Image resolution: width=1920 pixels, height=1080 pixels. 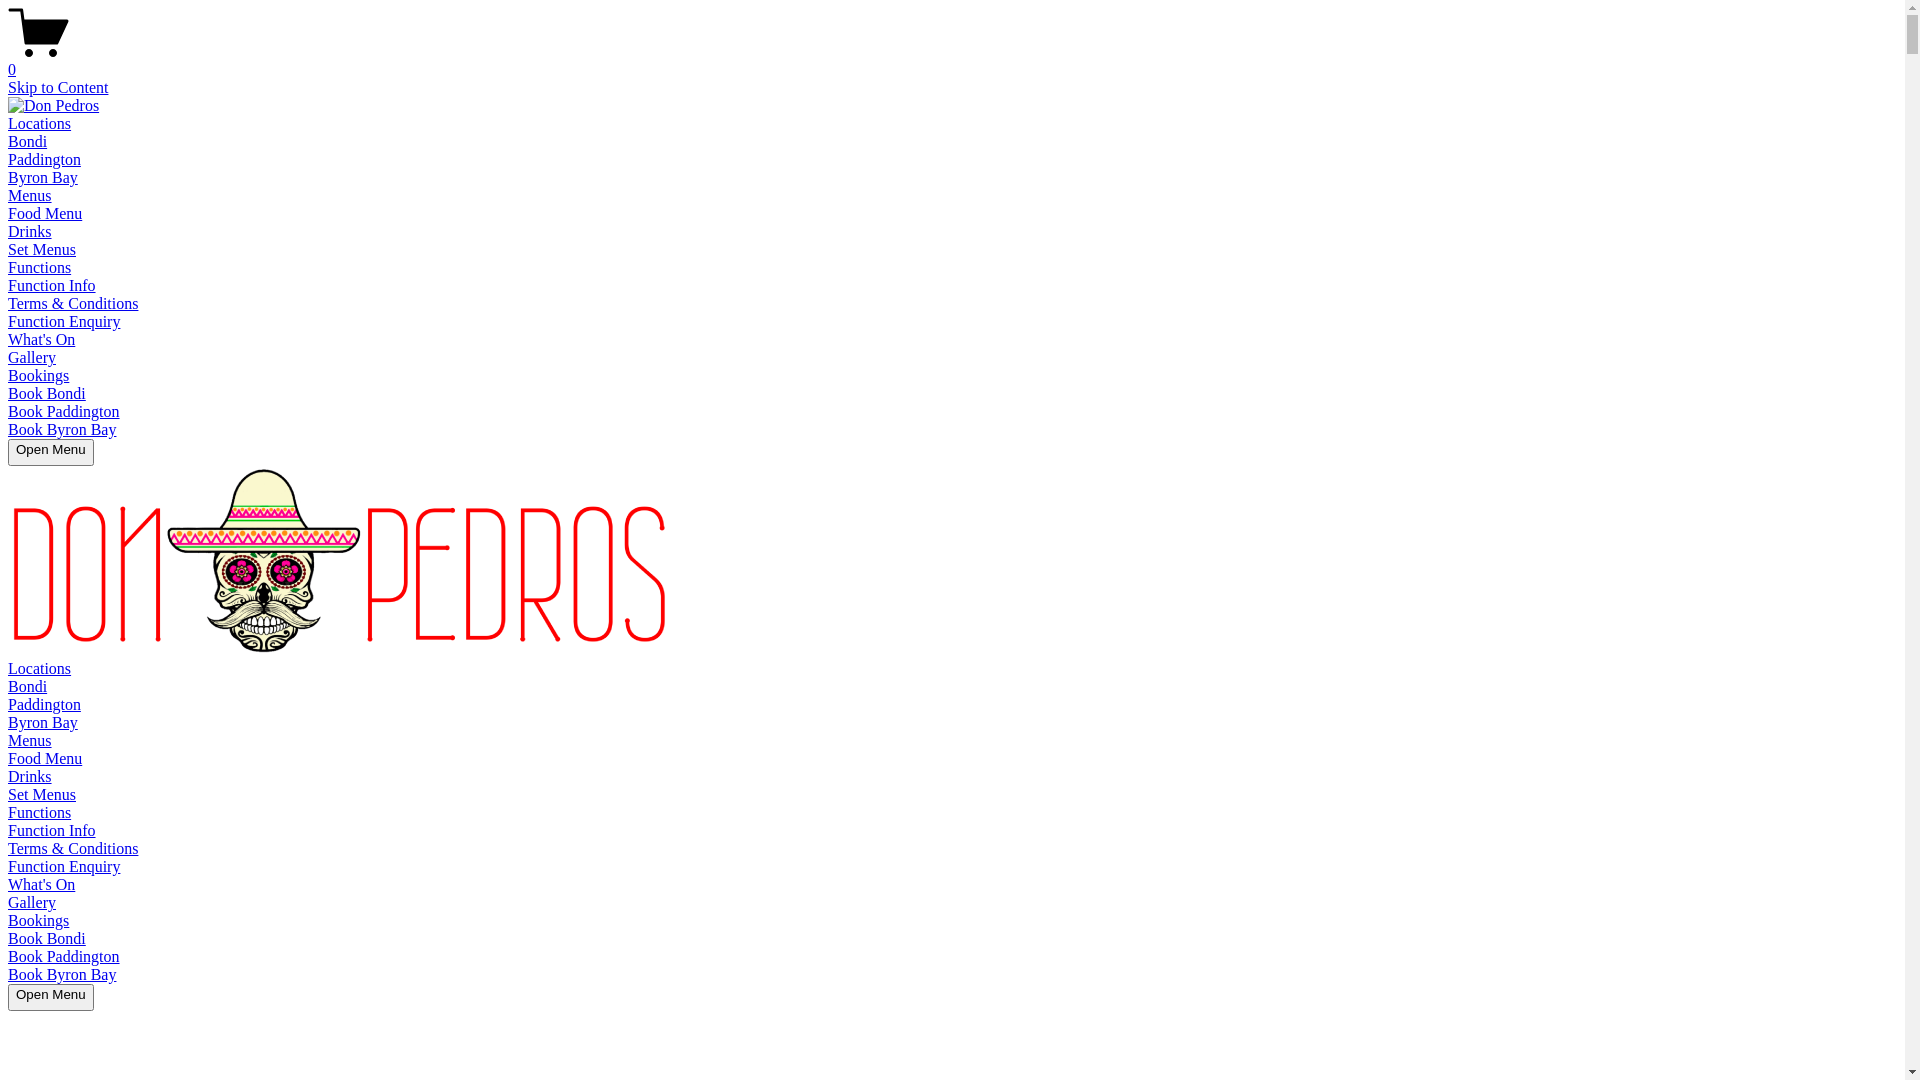 I want to click on Book Byron Bay, so click(x=62, y=974).